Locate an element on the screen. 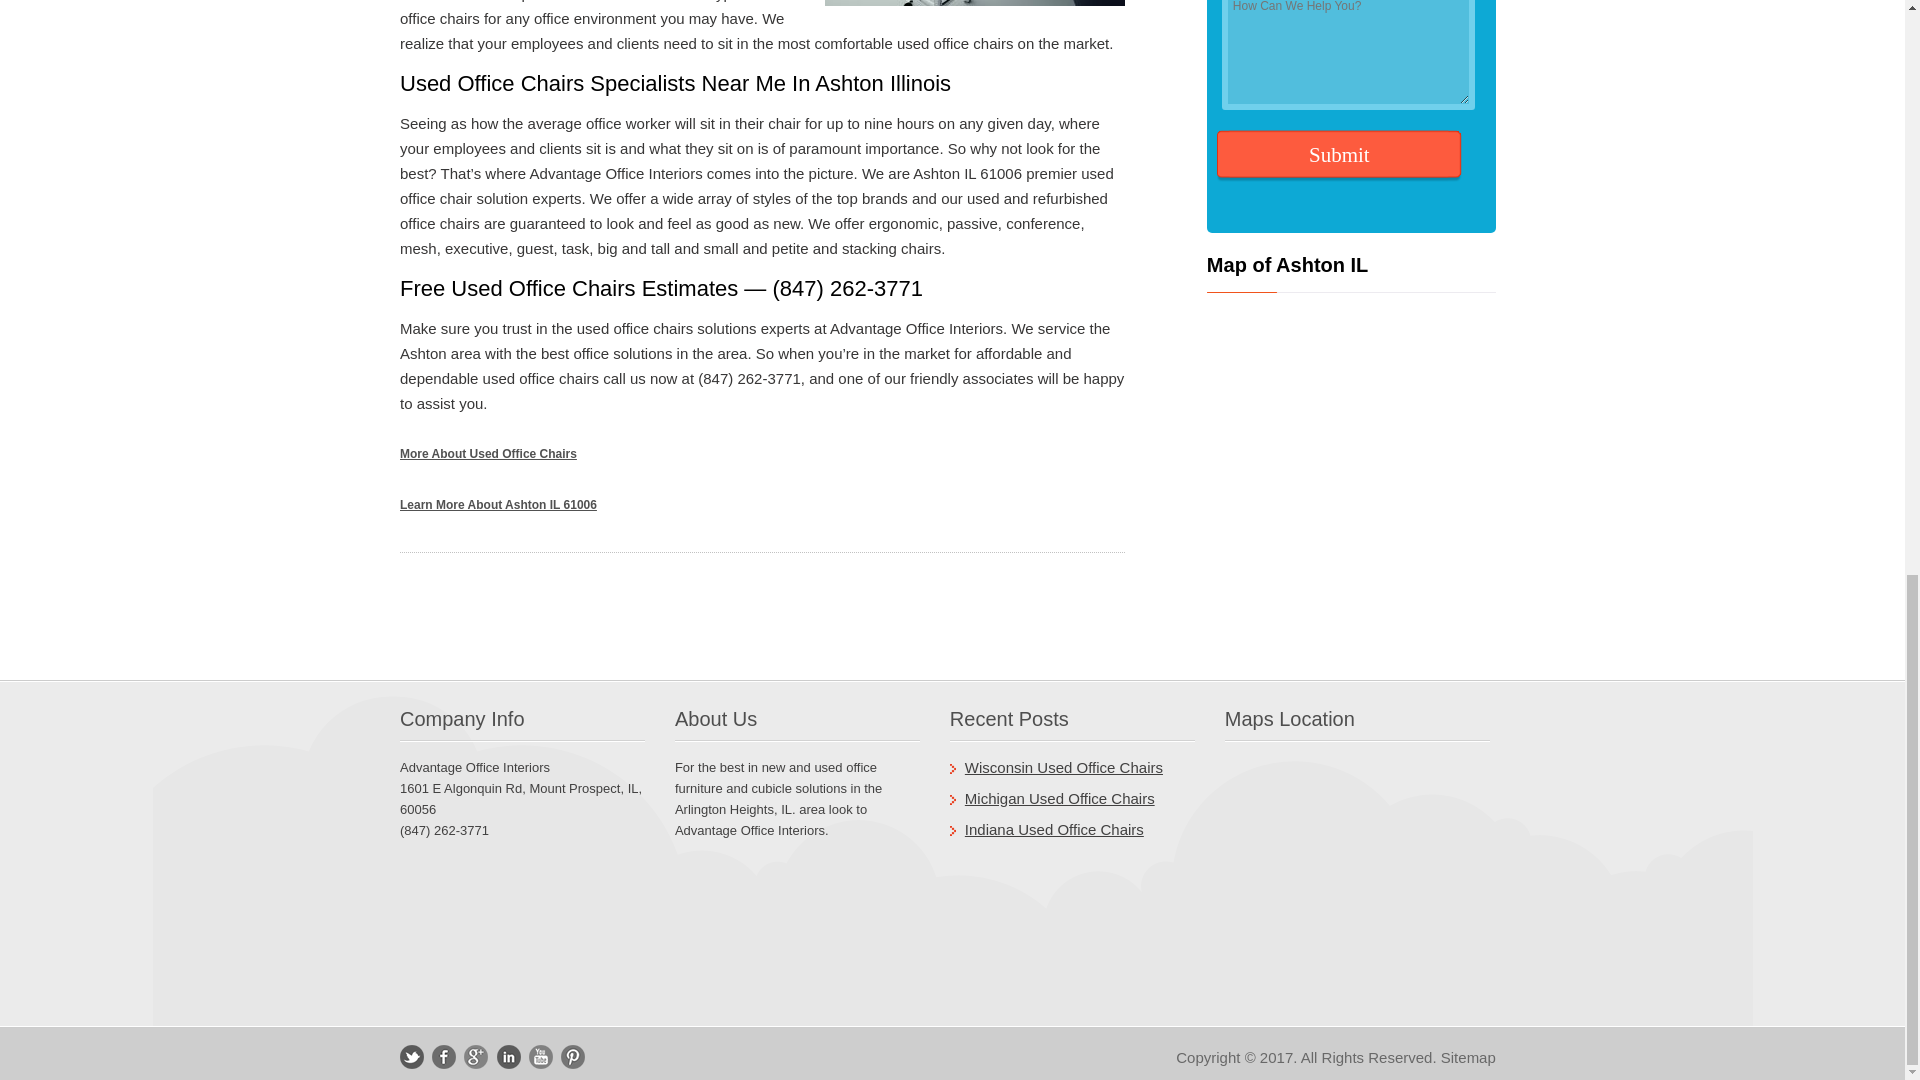  LinkedIn is located at coordinates (508, 1057).